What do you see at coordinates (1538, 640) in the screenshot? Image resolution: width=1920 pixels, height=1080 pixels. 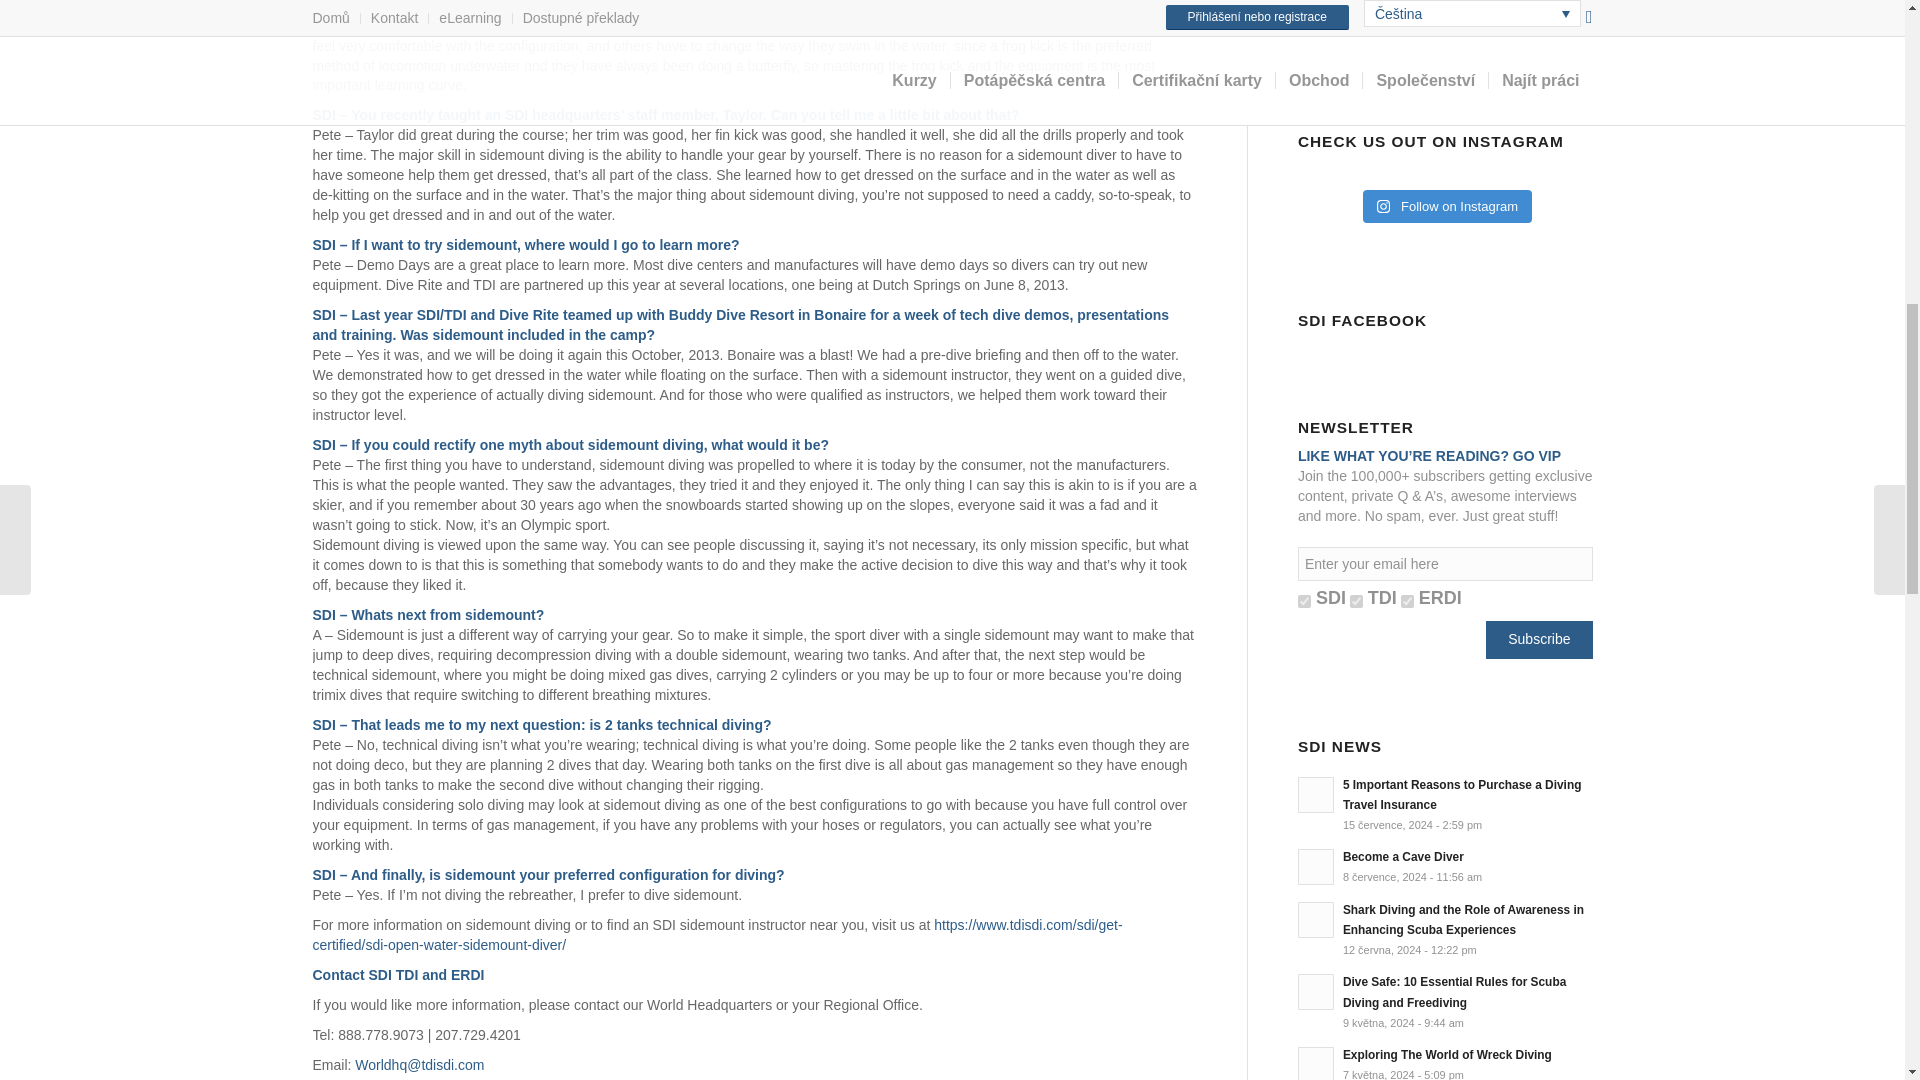 I see `Subscribe` at bounding box center [1538, 640].